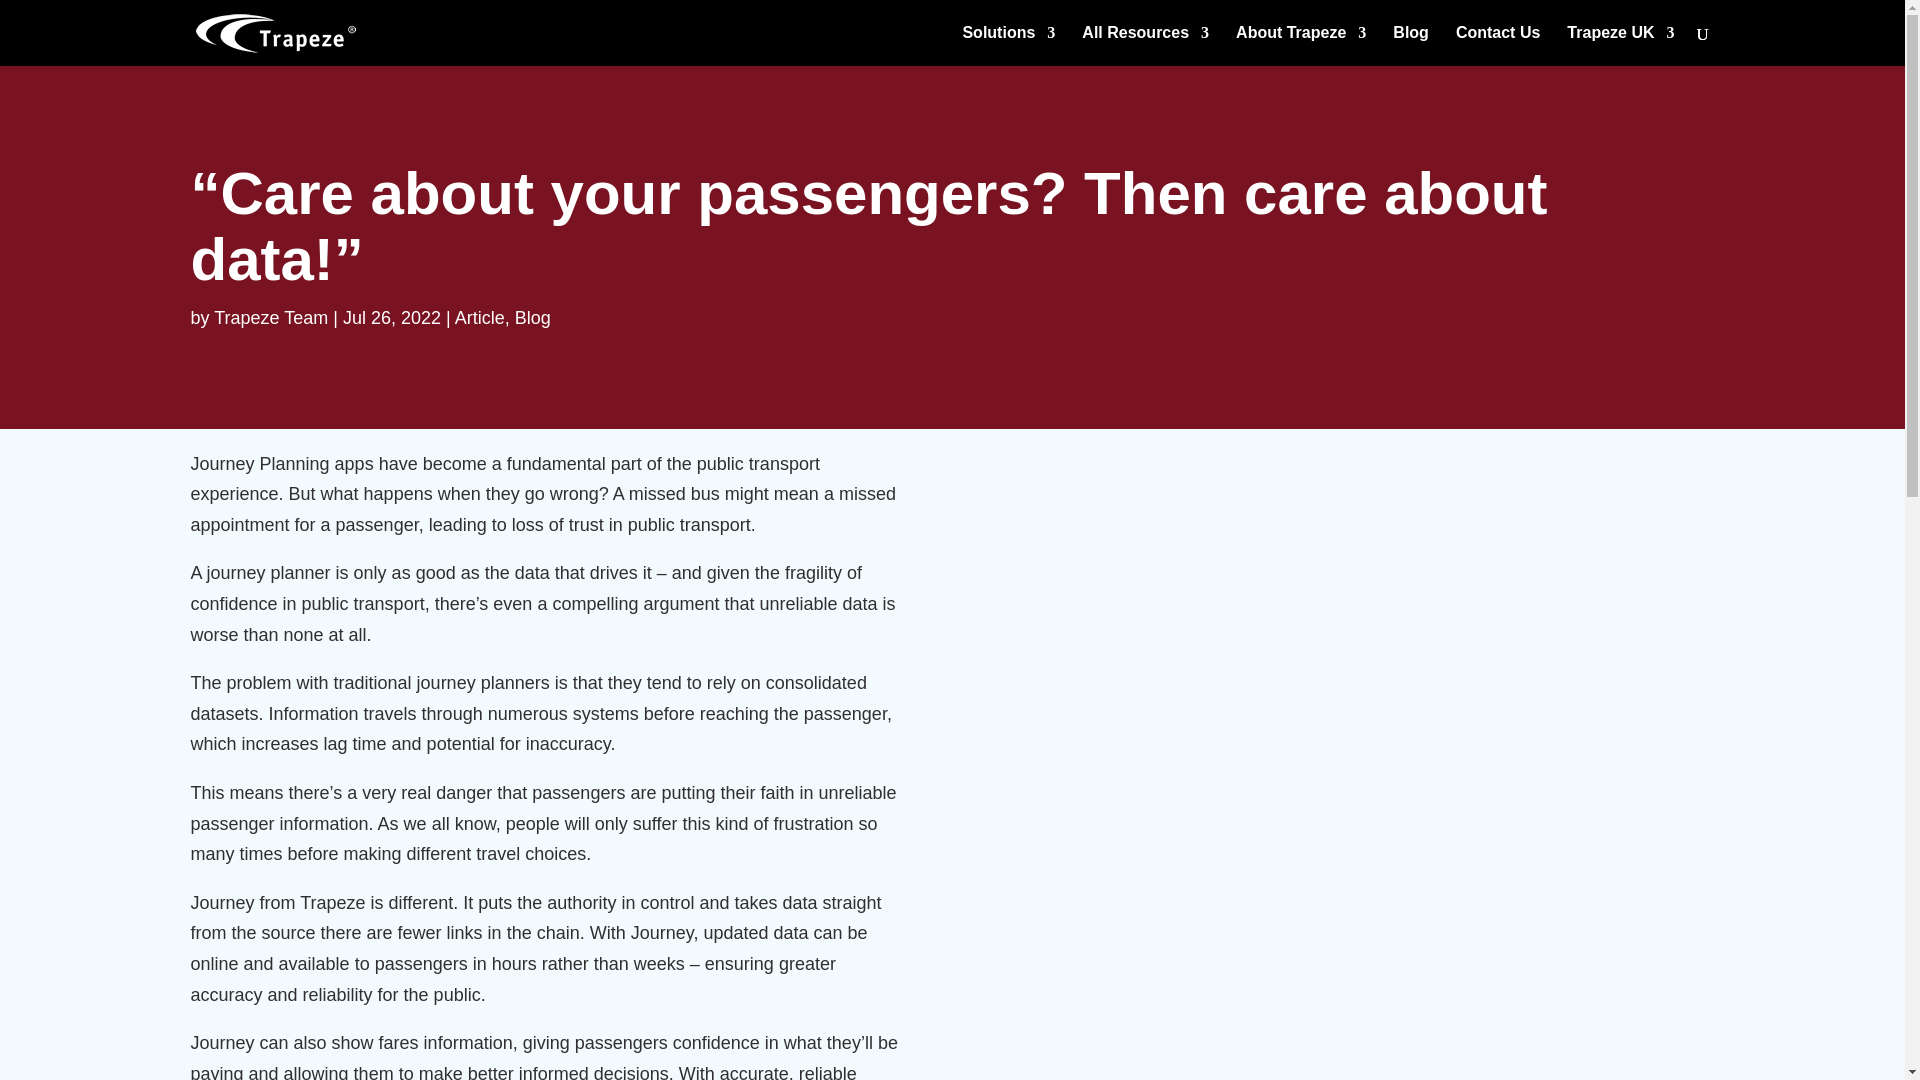  I want to click on Blog, so click(1410, 45).